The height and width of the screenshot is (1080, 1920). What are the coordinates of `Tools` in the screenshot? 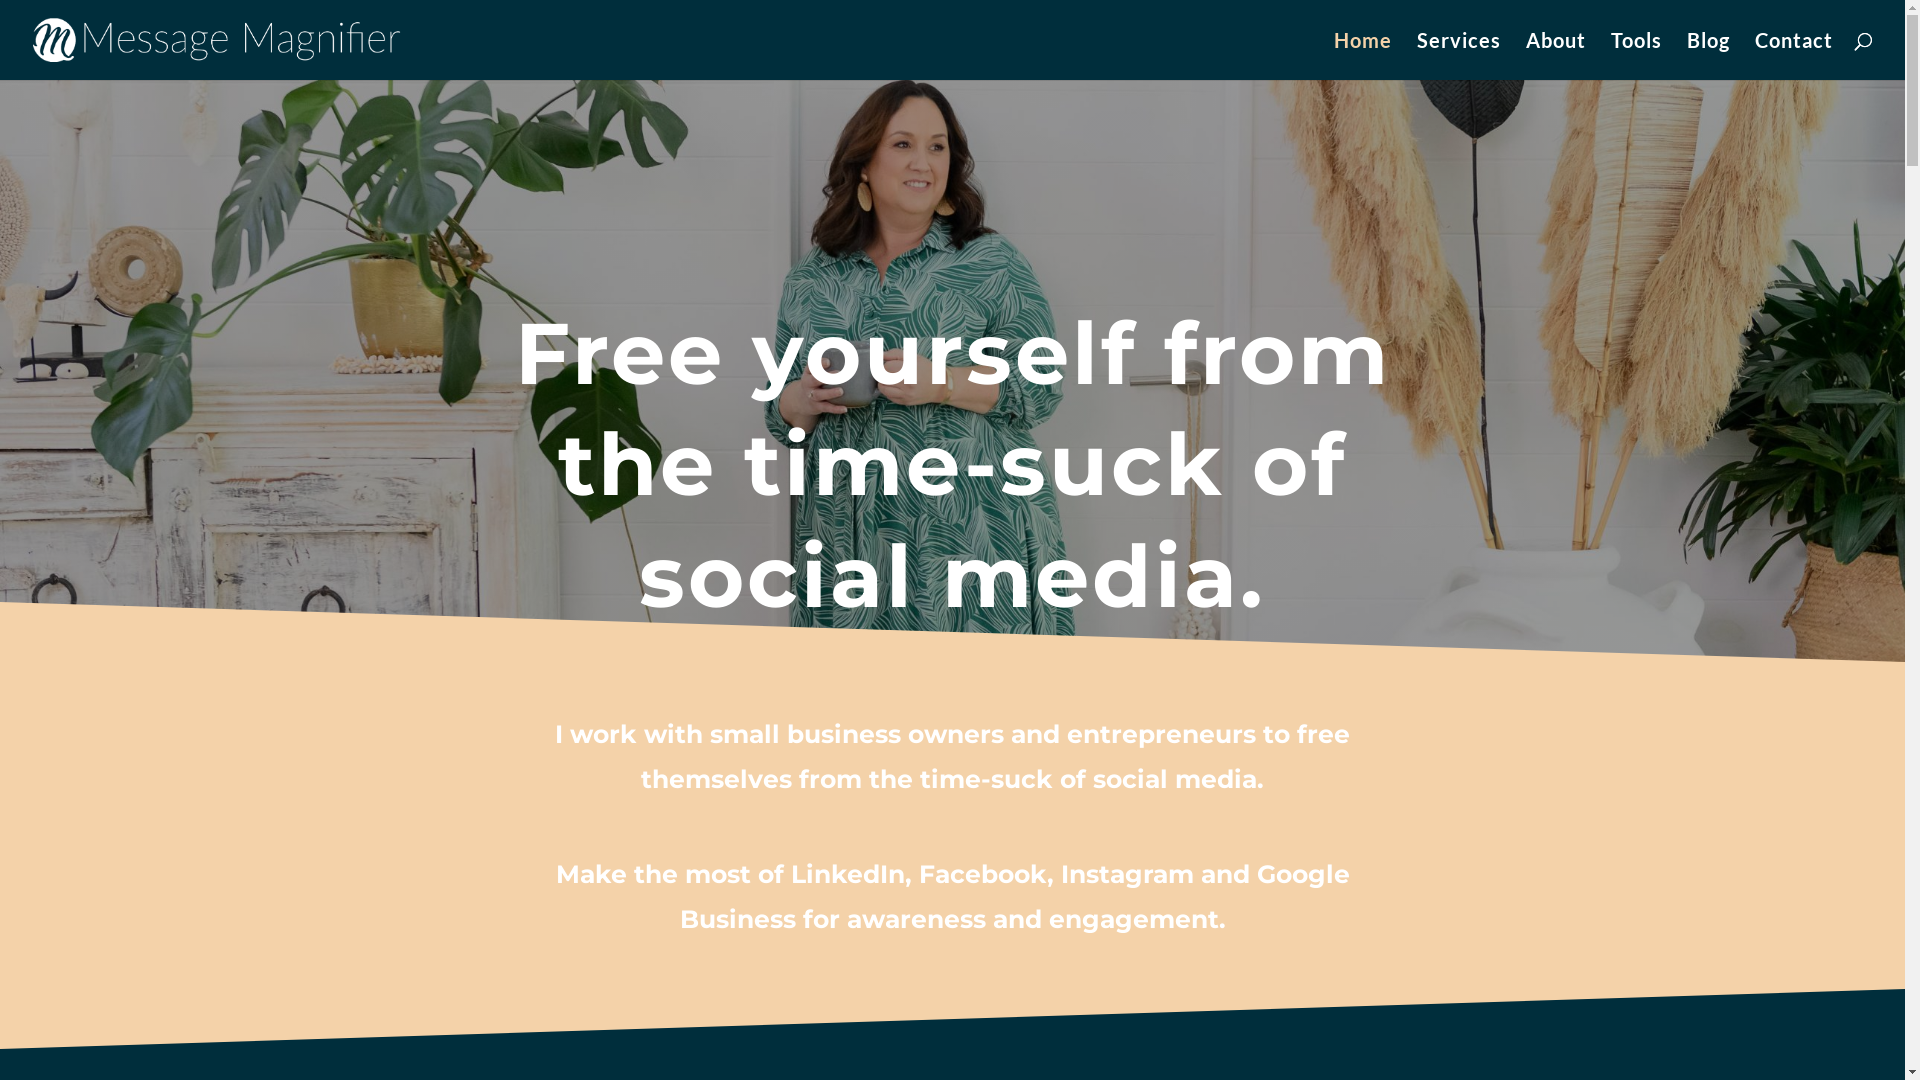 It's located at (1636, 56).